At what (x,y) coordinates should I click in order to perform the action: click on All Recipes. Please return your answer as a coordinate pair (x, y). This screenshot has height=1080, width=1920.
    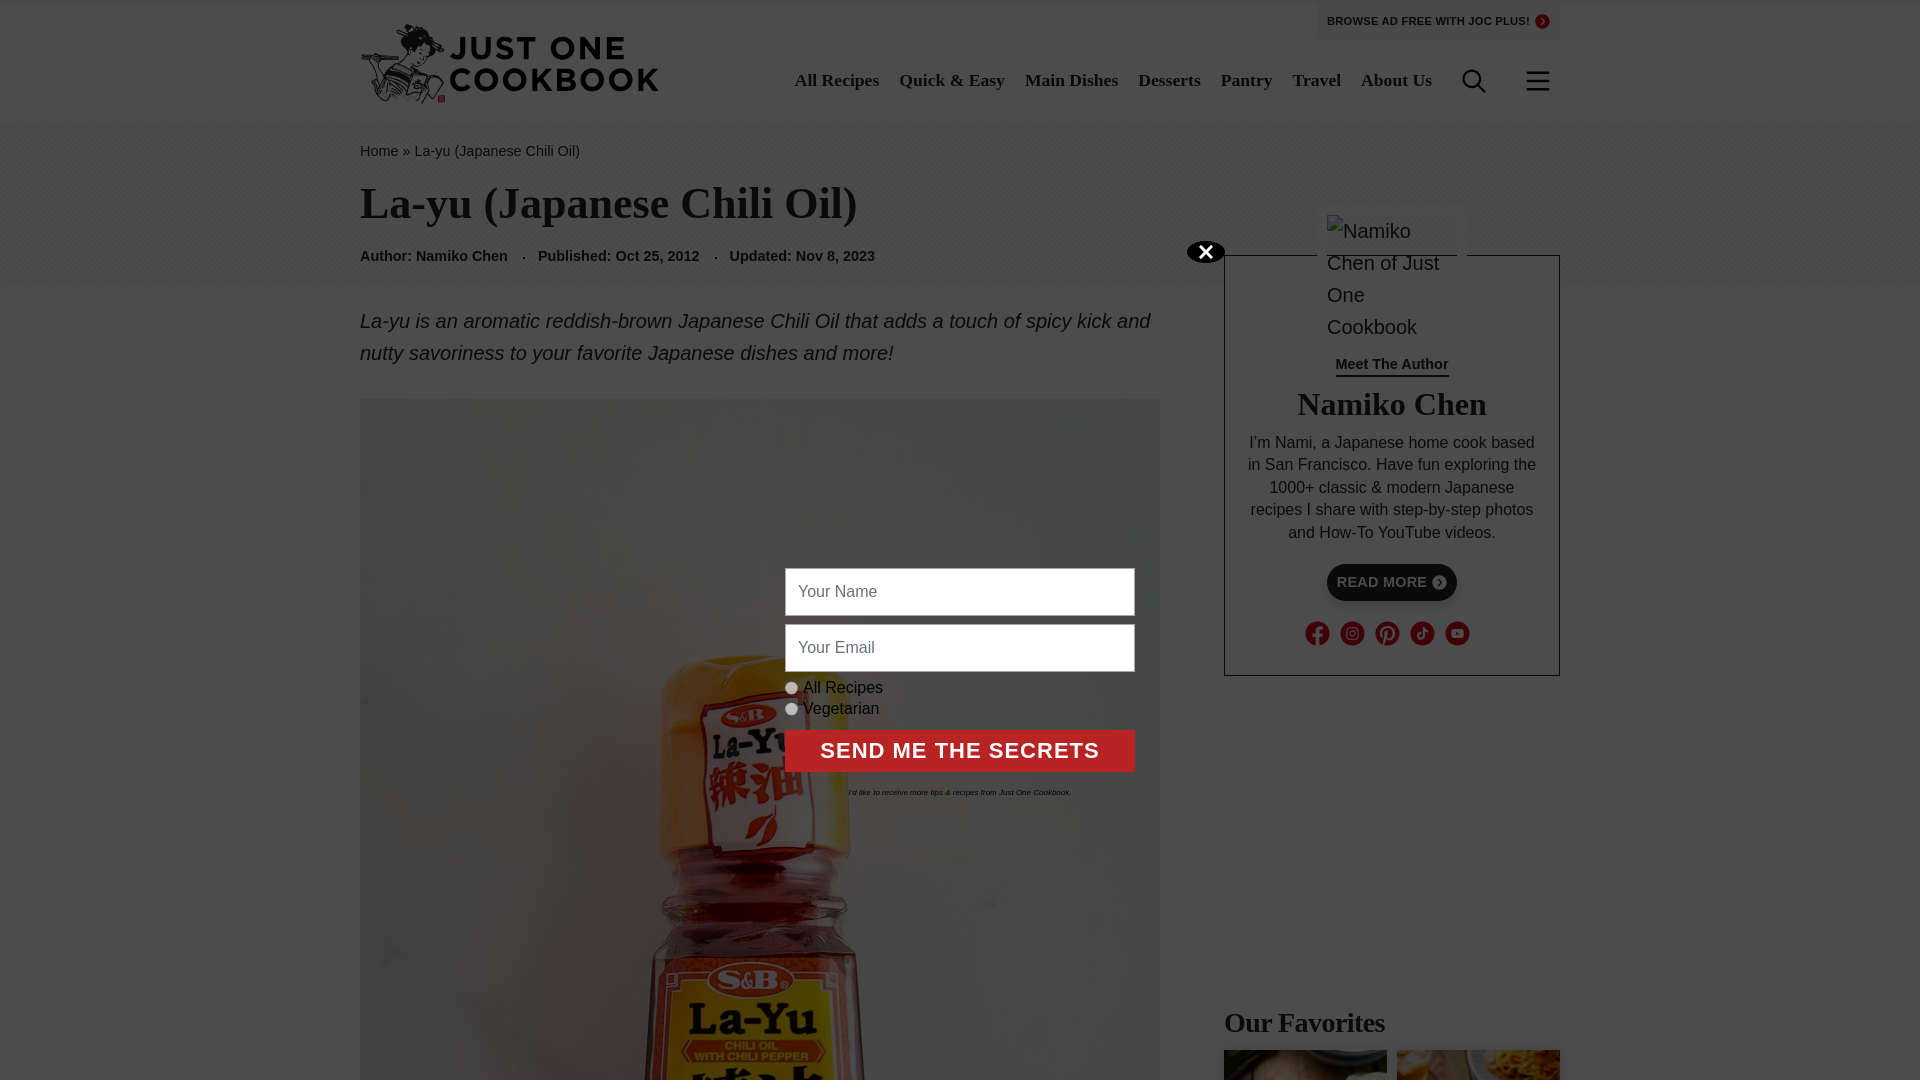
    Looking at the image, I should click on (836, 80).